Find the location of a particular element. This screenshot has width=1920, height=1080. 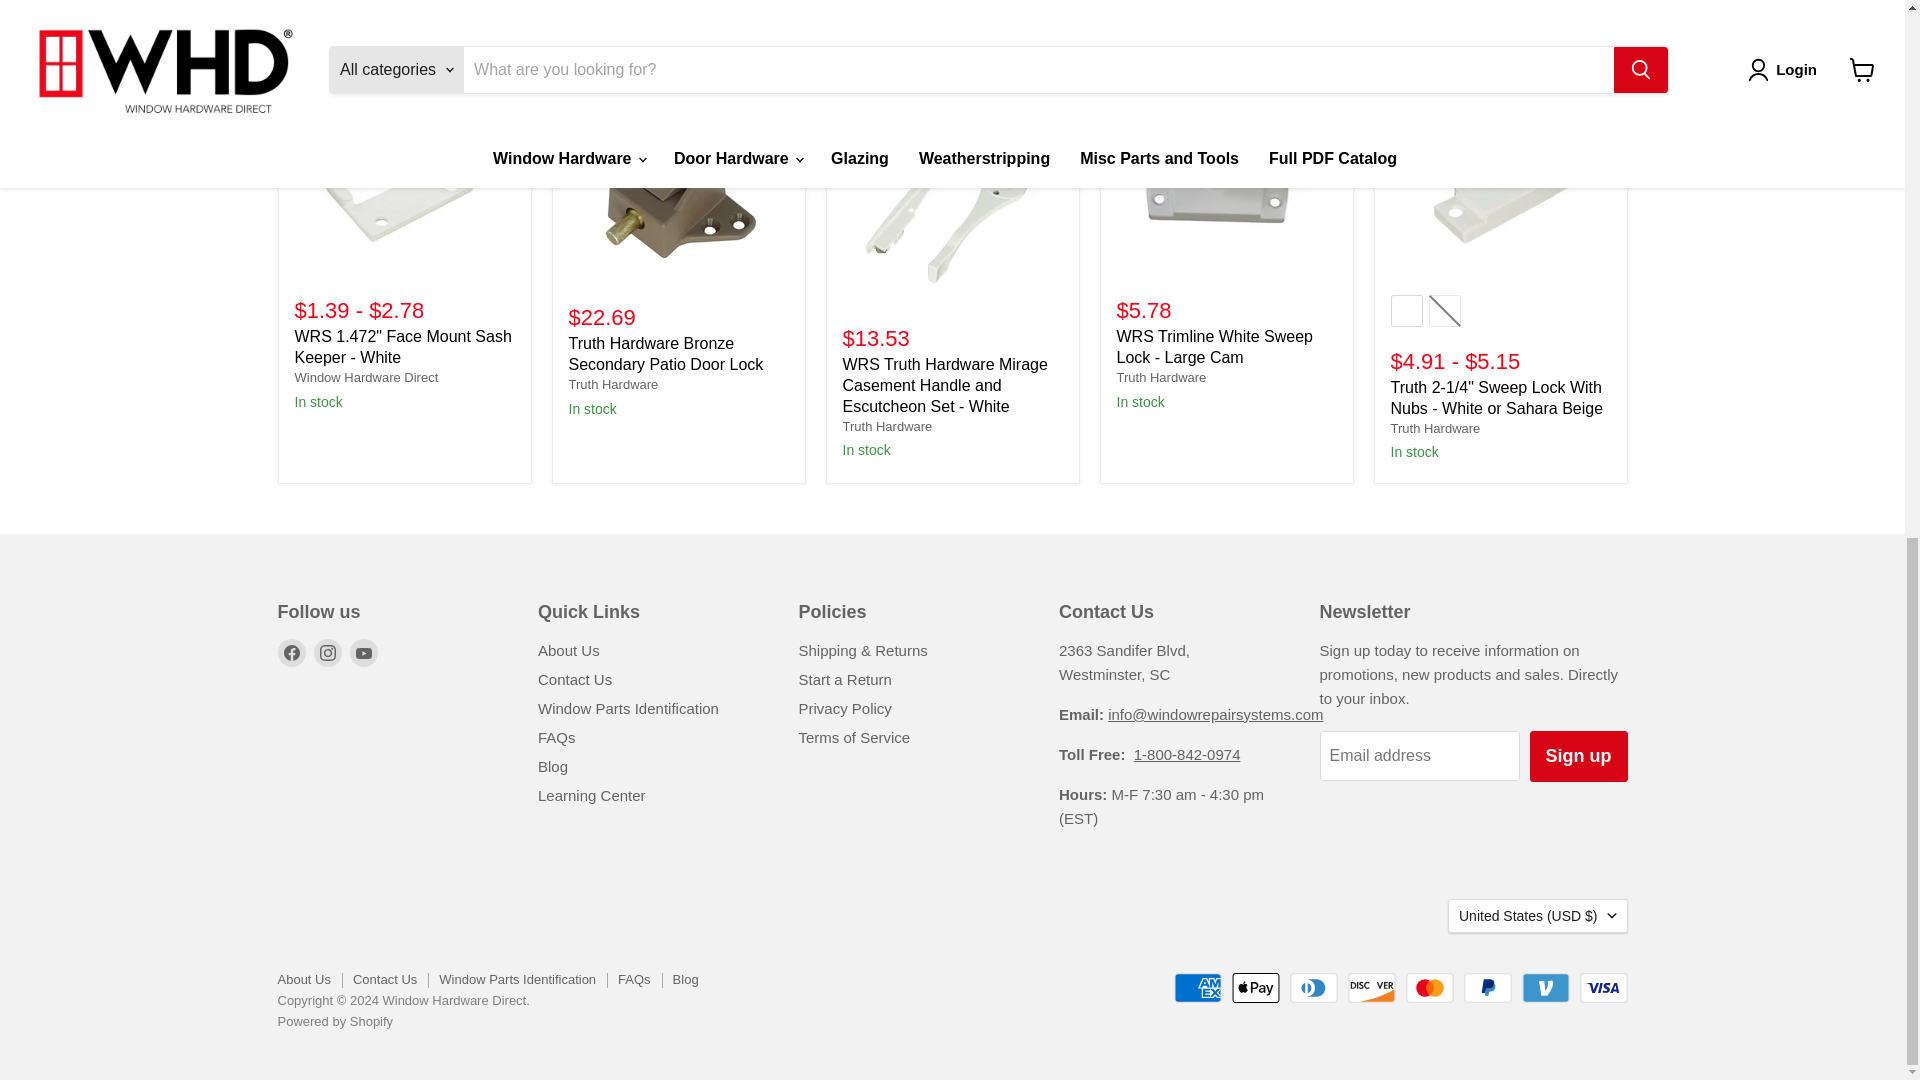

Facebook is located at coordinates (292, 653).